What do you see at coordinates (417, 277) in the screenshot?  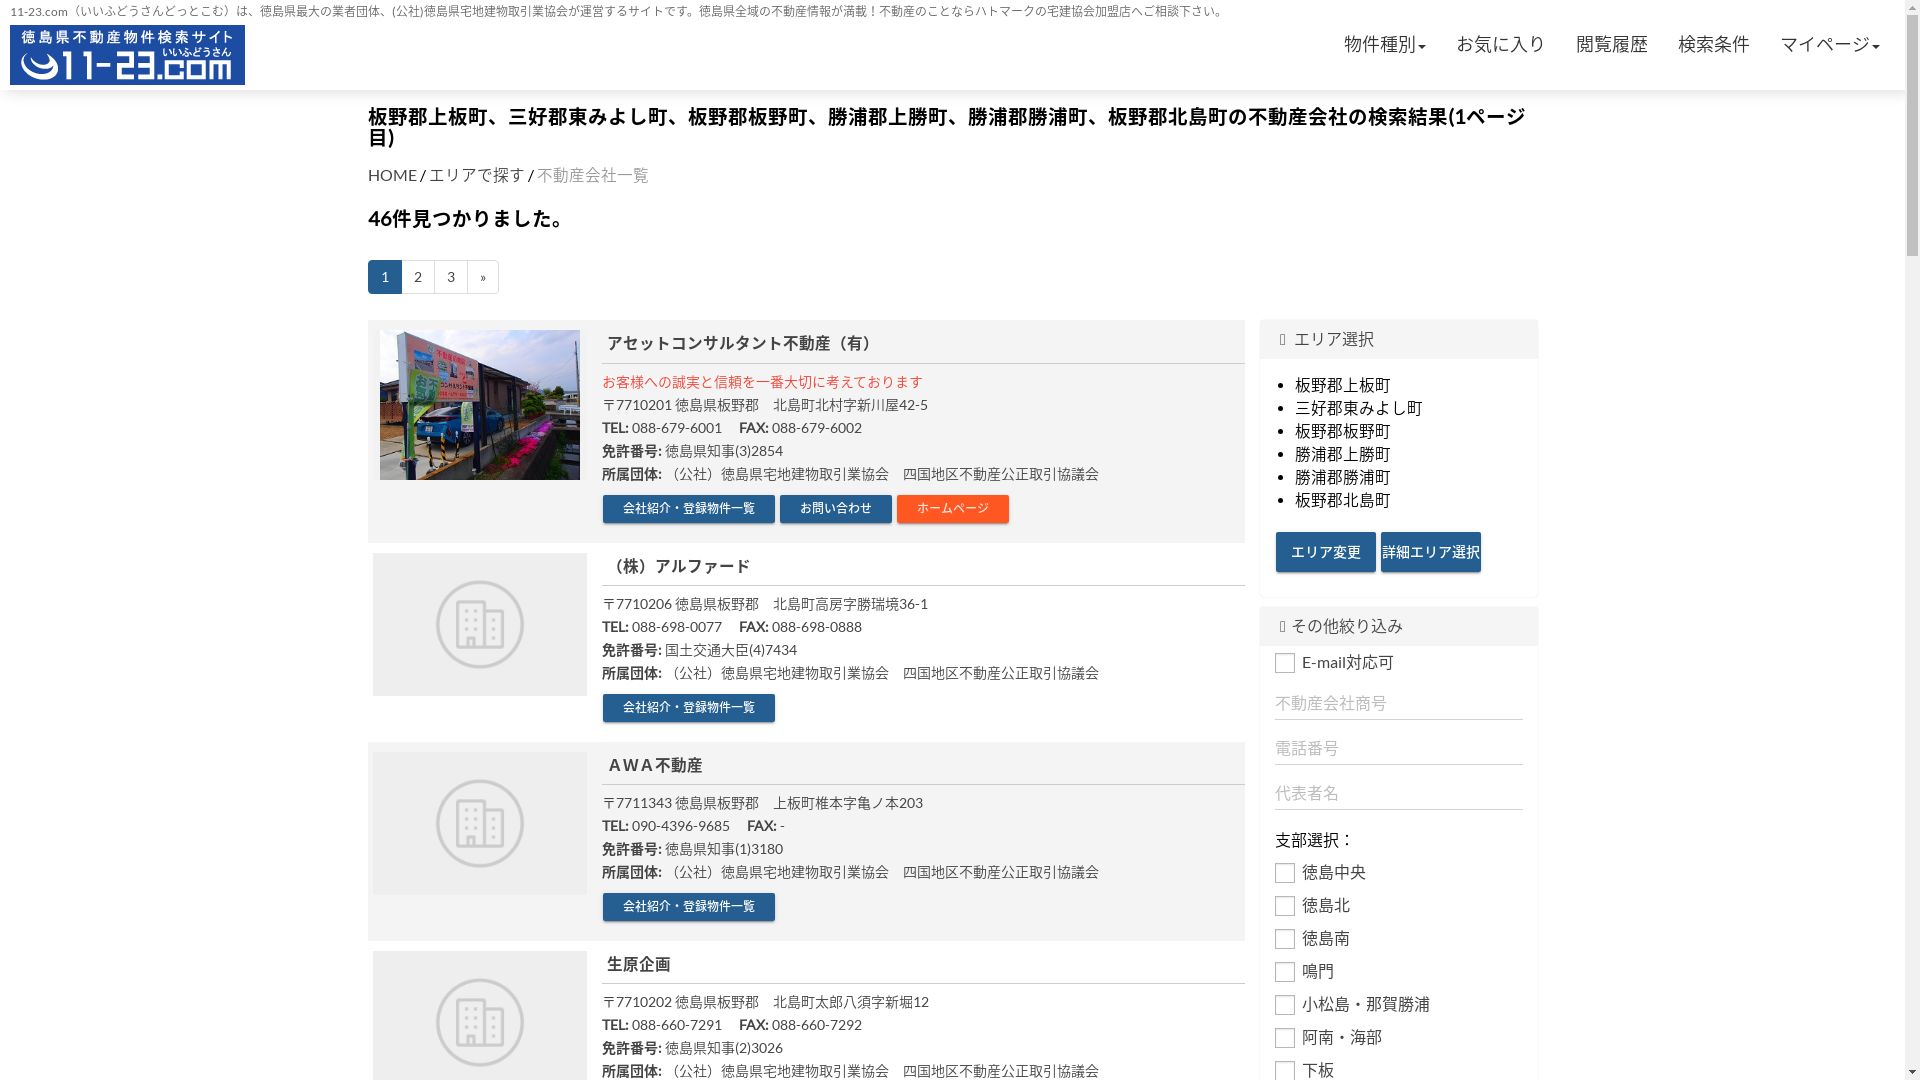 I see `2` at bounding box center [417, 277].